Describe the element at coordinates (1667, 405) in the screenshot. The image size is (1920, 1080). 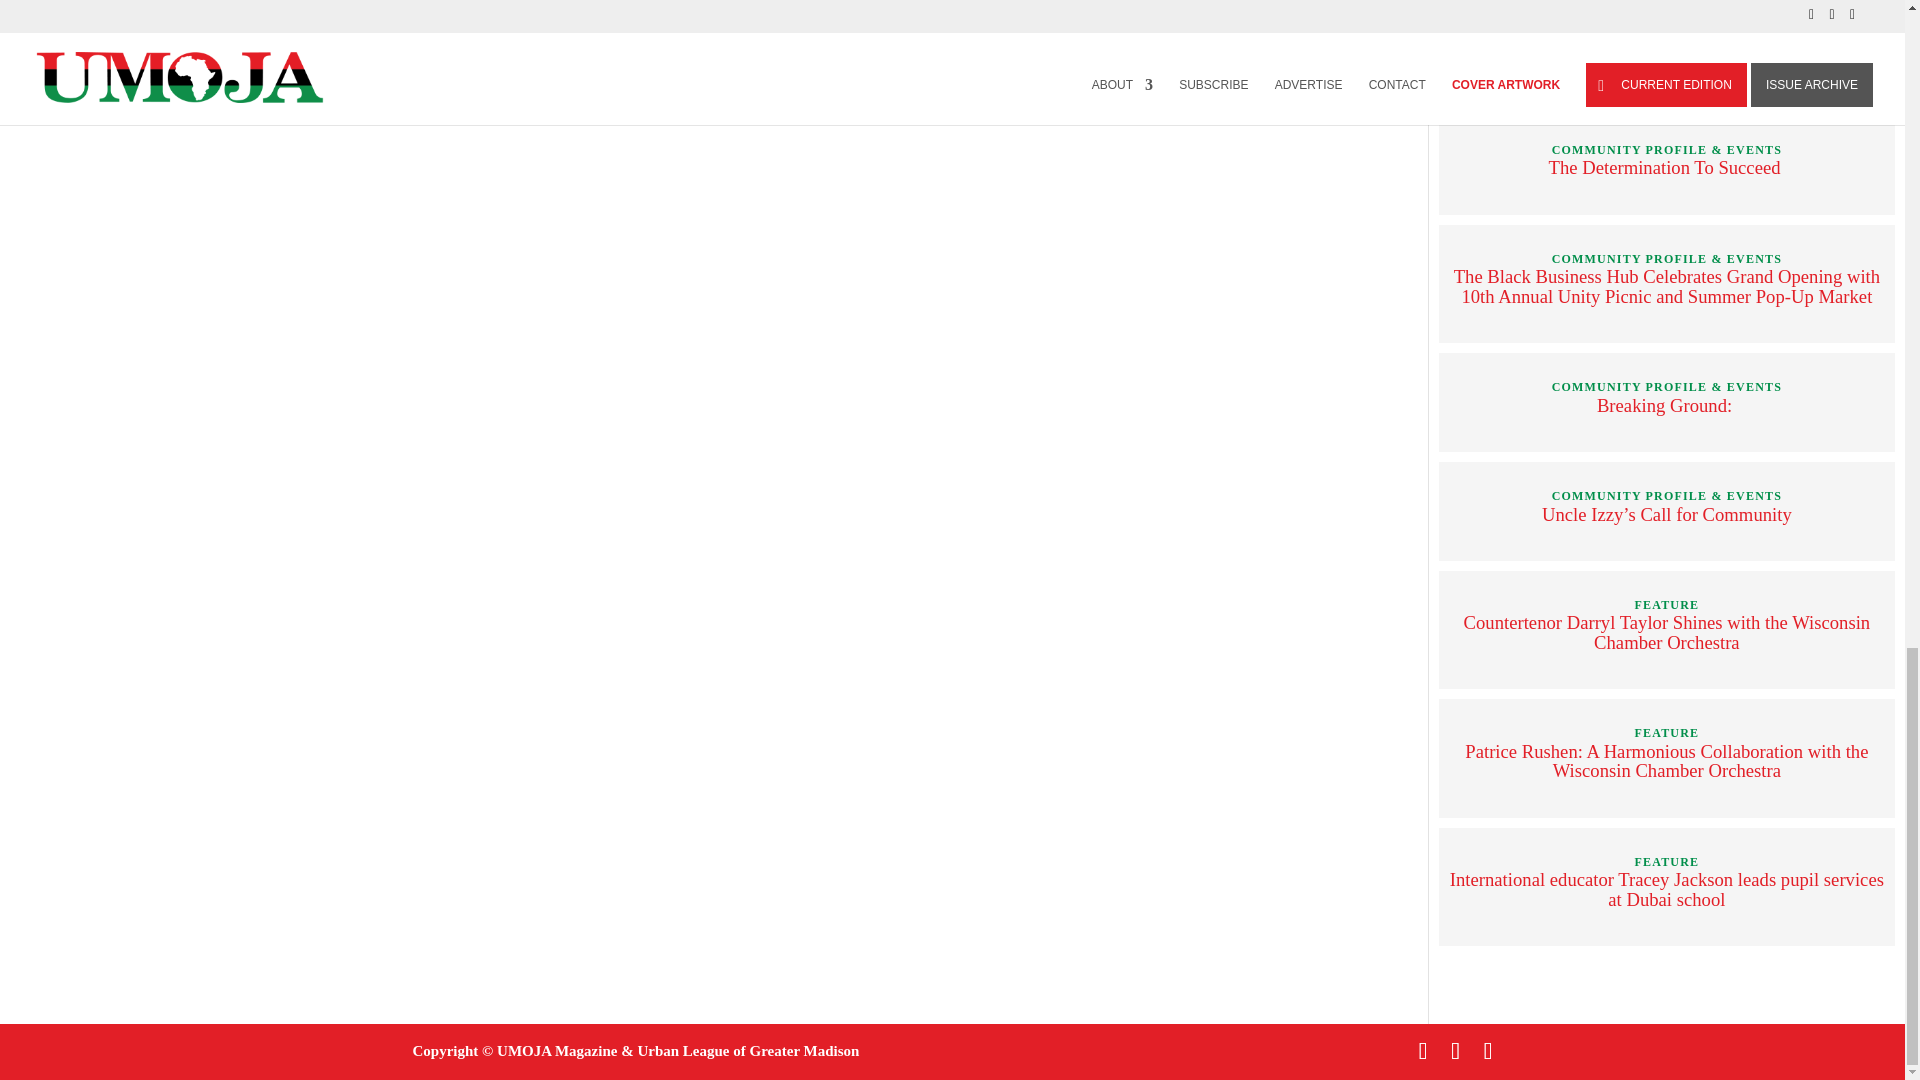
I see `Breaking Ground: ` at that location.